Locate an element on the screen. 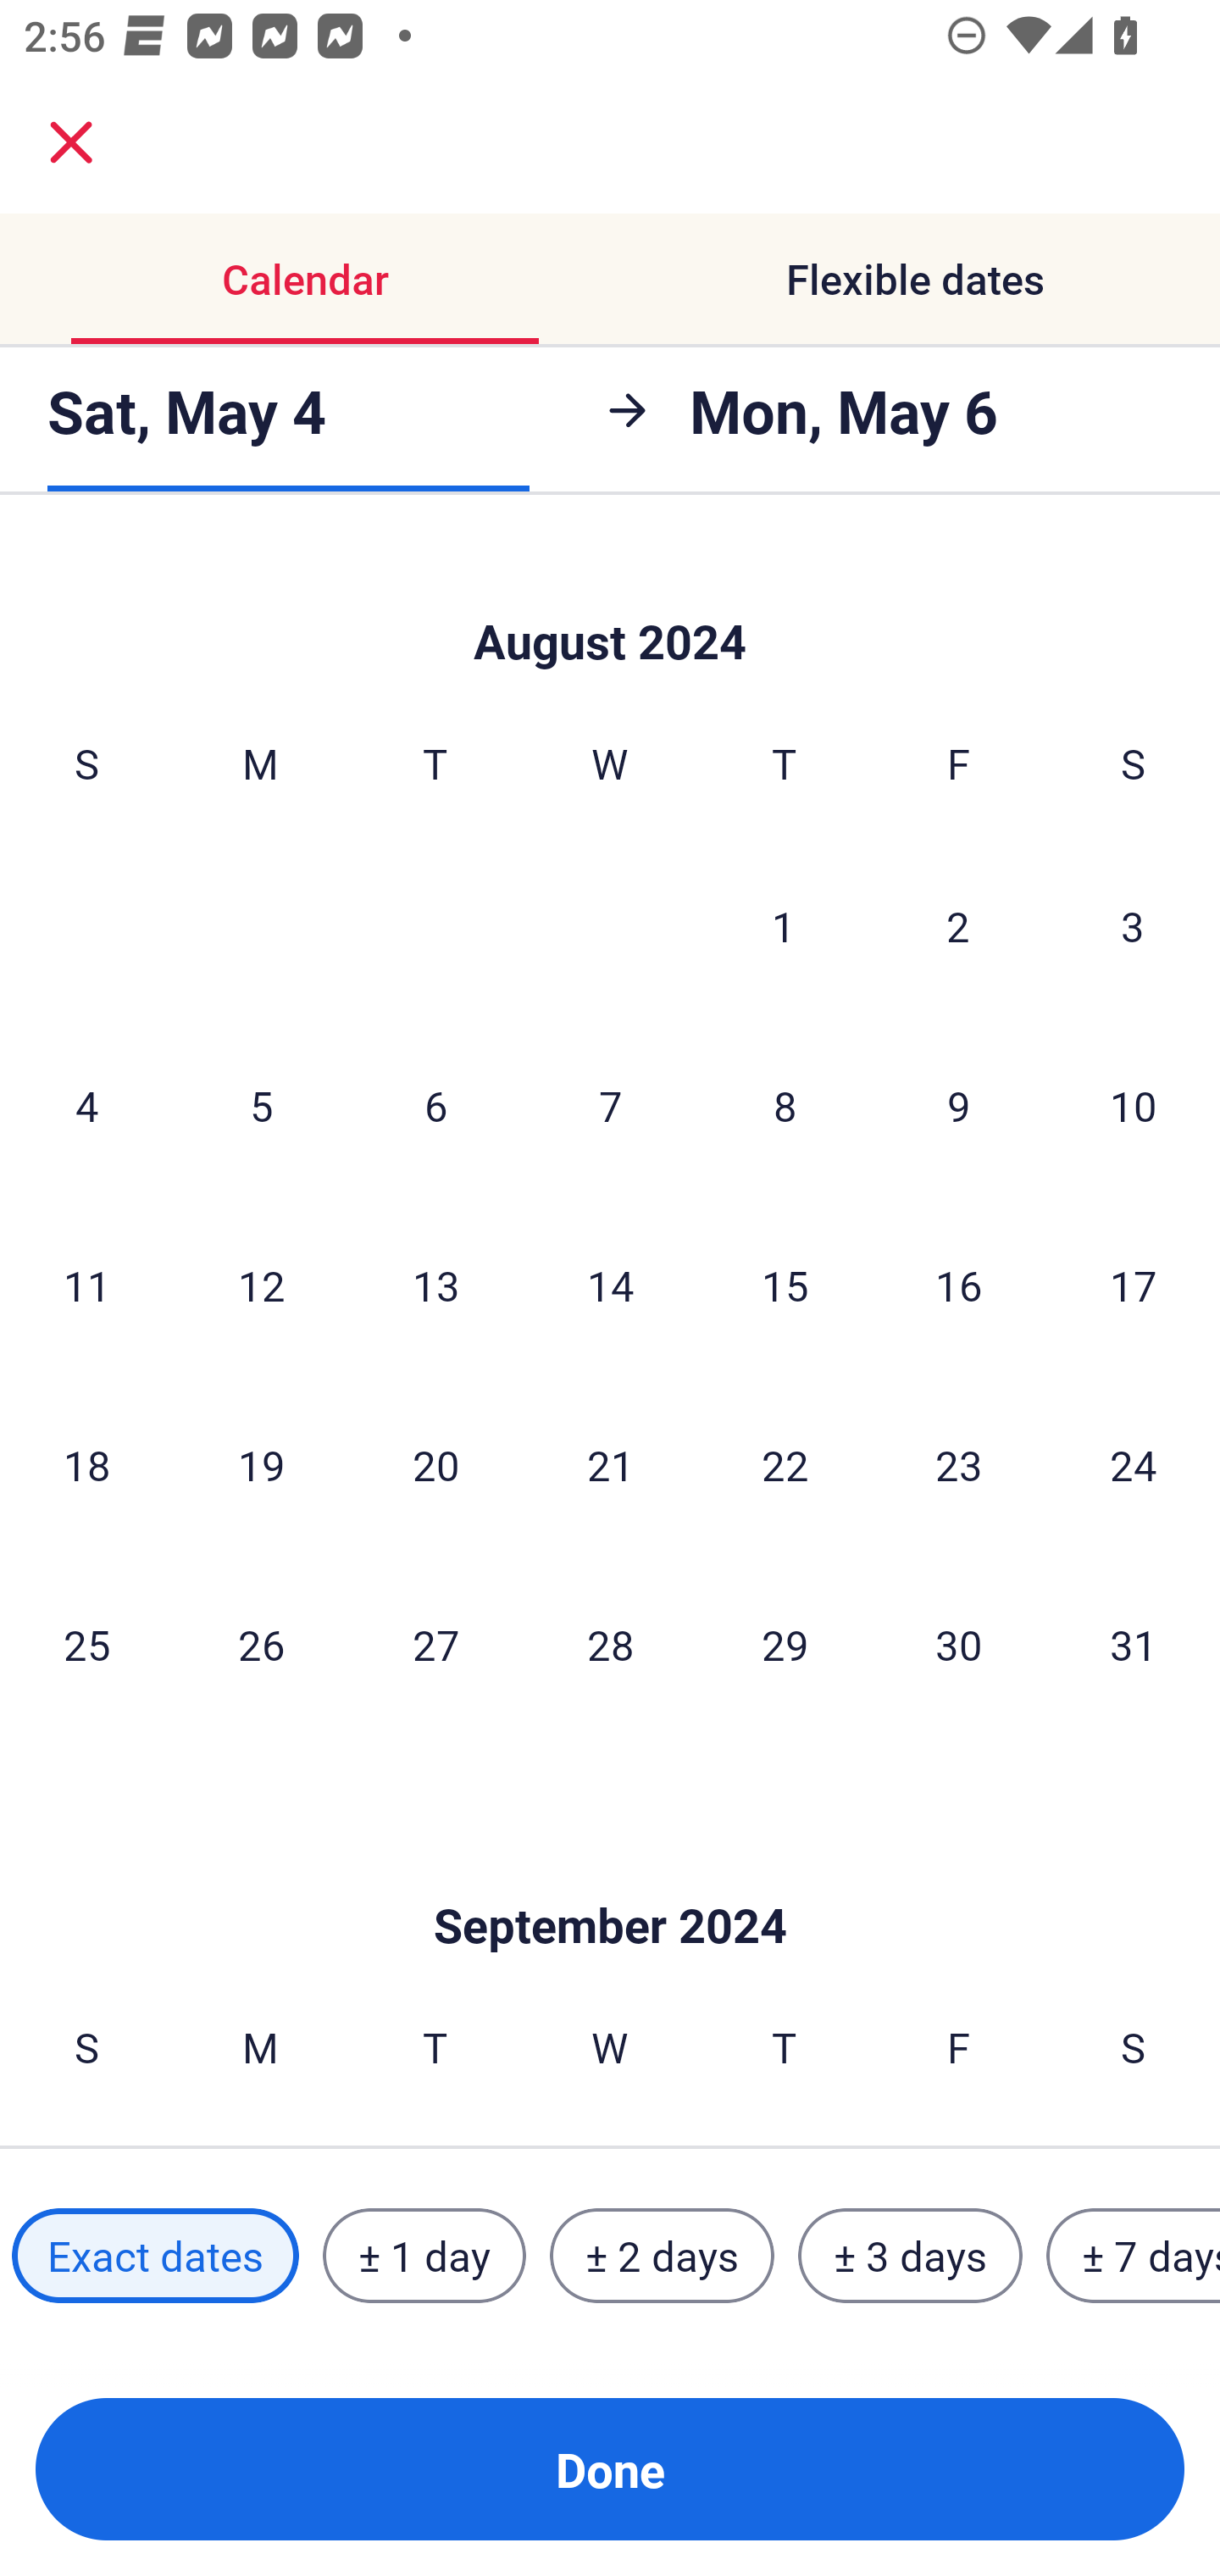 This screenshot has width=1220, height=2576. 9 Friday, August 9, 2024 is located at coordinates (959, 1105).